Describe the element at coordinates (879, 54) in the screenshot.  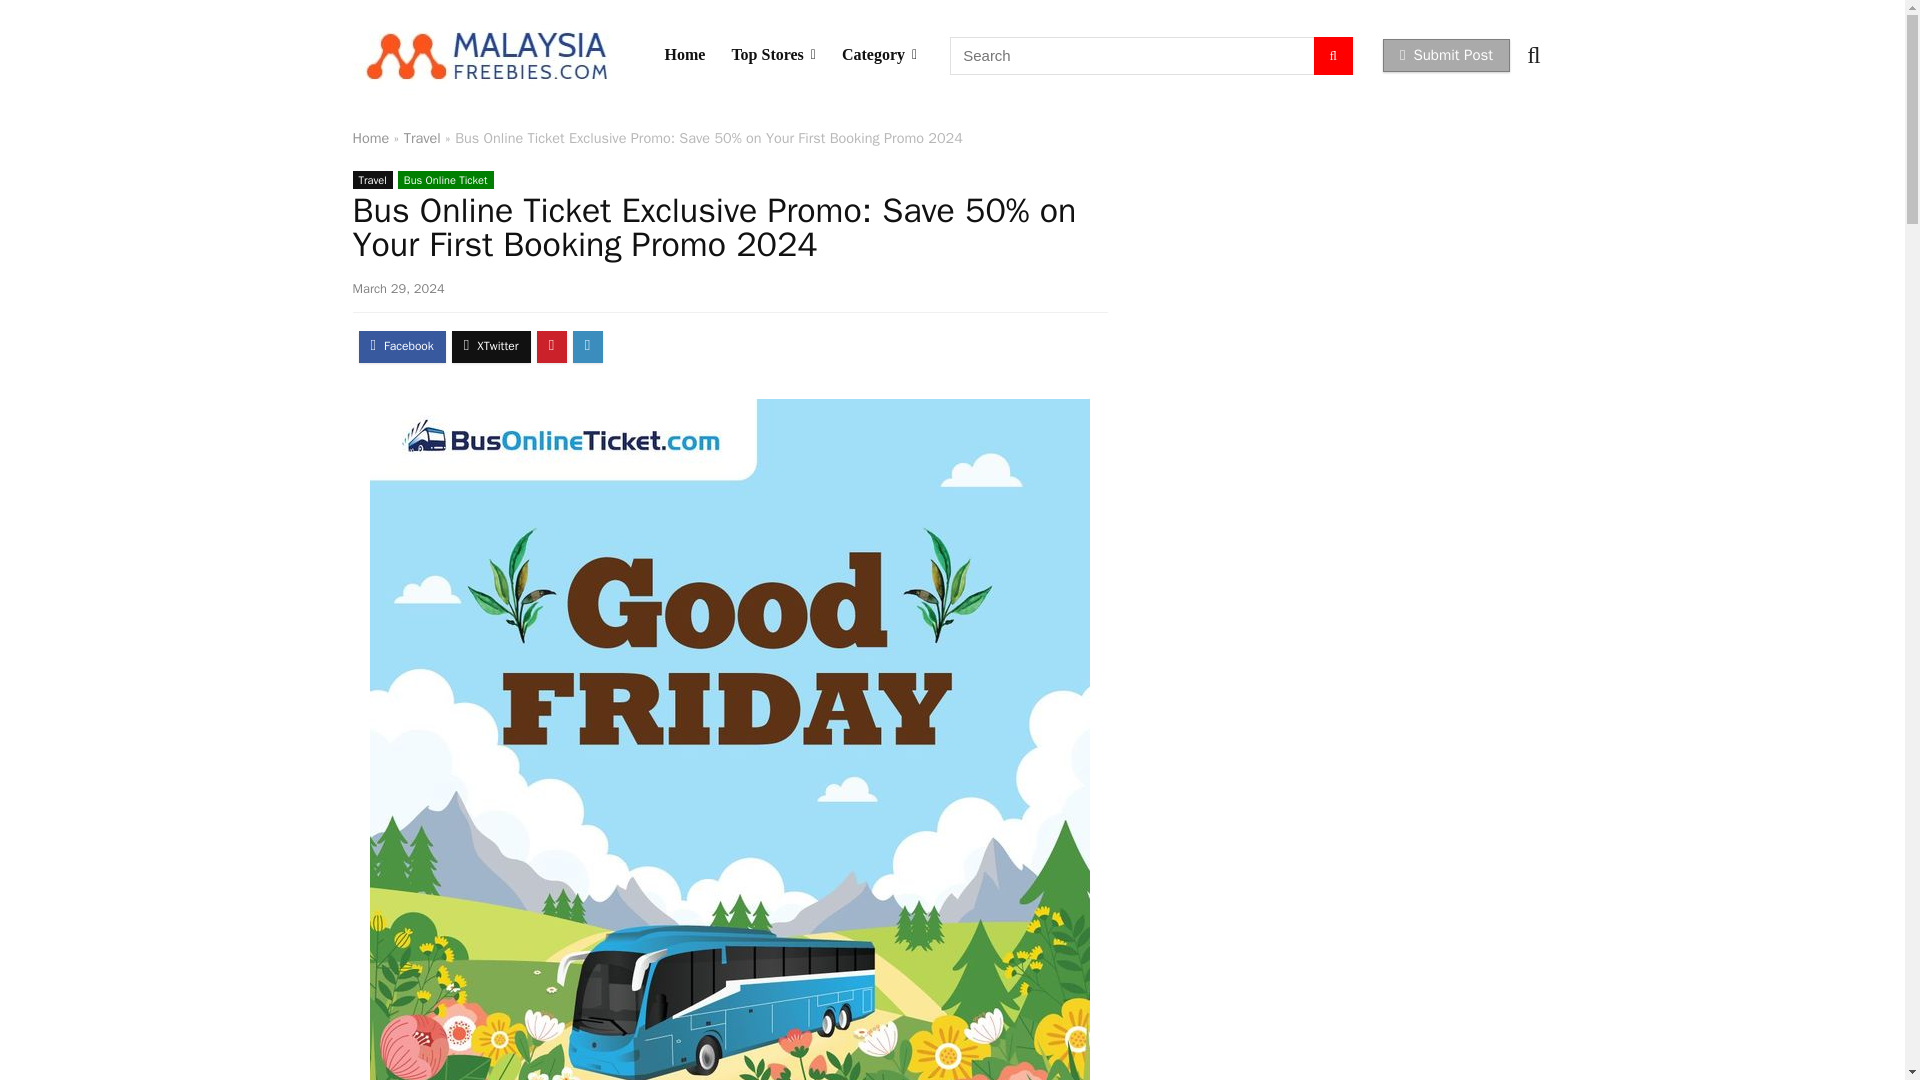
I see `Category` at that location.